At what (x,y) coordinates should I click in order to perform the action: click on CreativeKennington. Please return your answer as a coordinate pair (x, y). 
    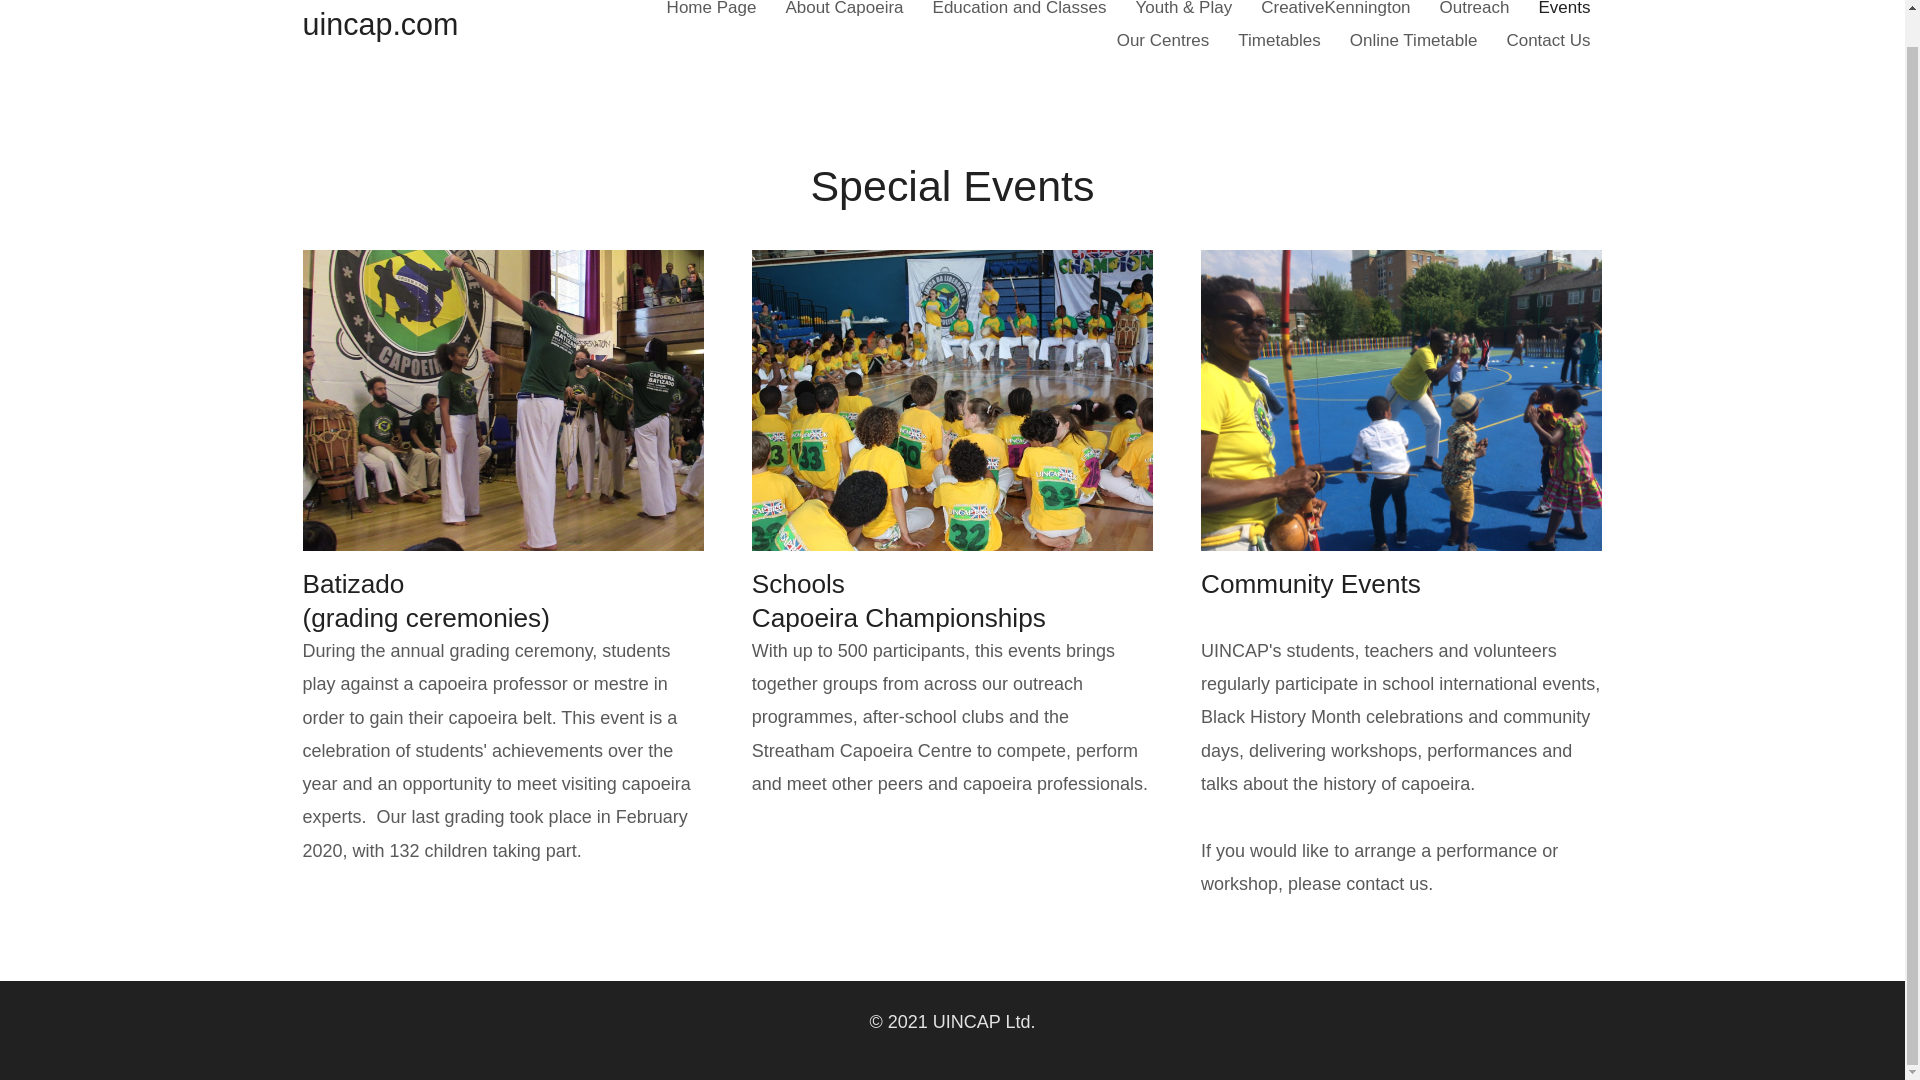
    Looking at the image, I should click on (1336, 12).